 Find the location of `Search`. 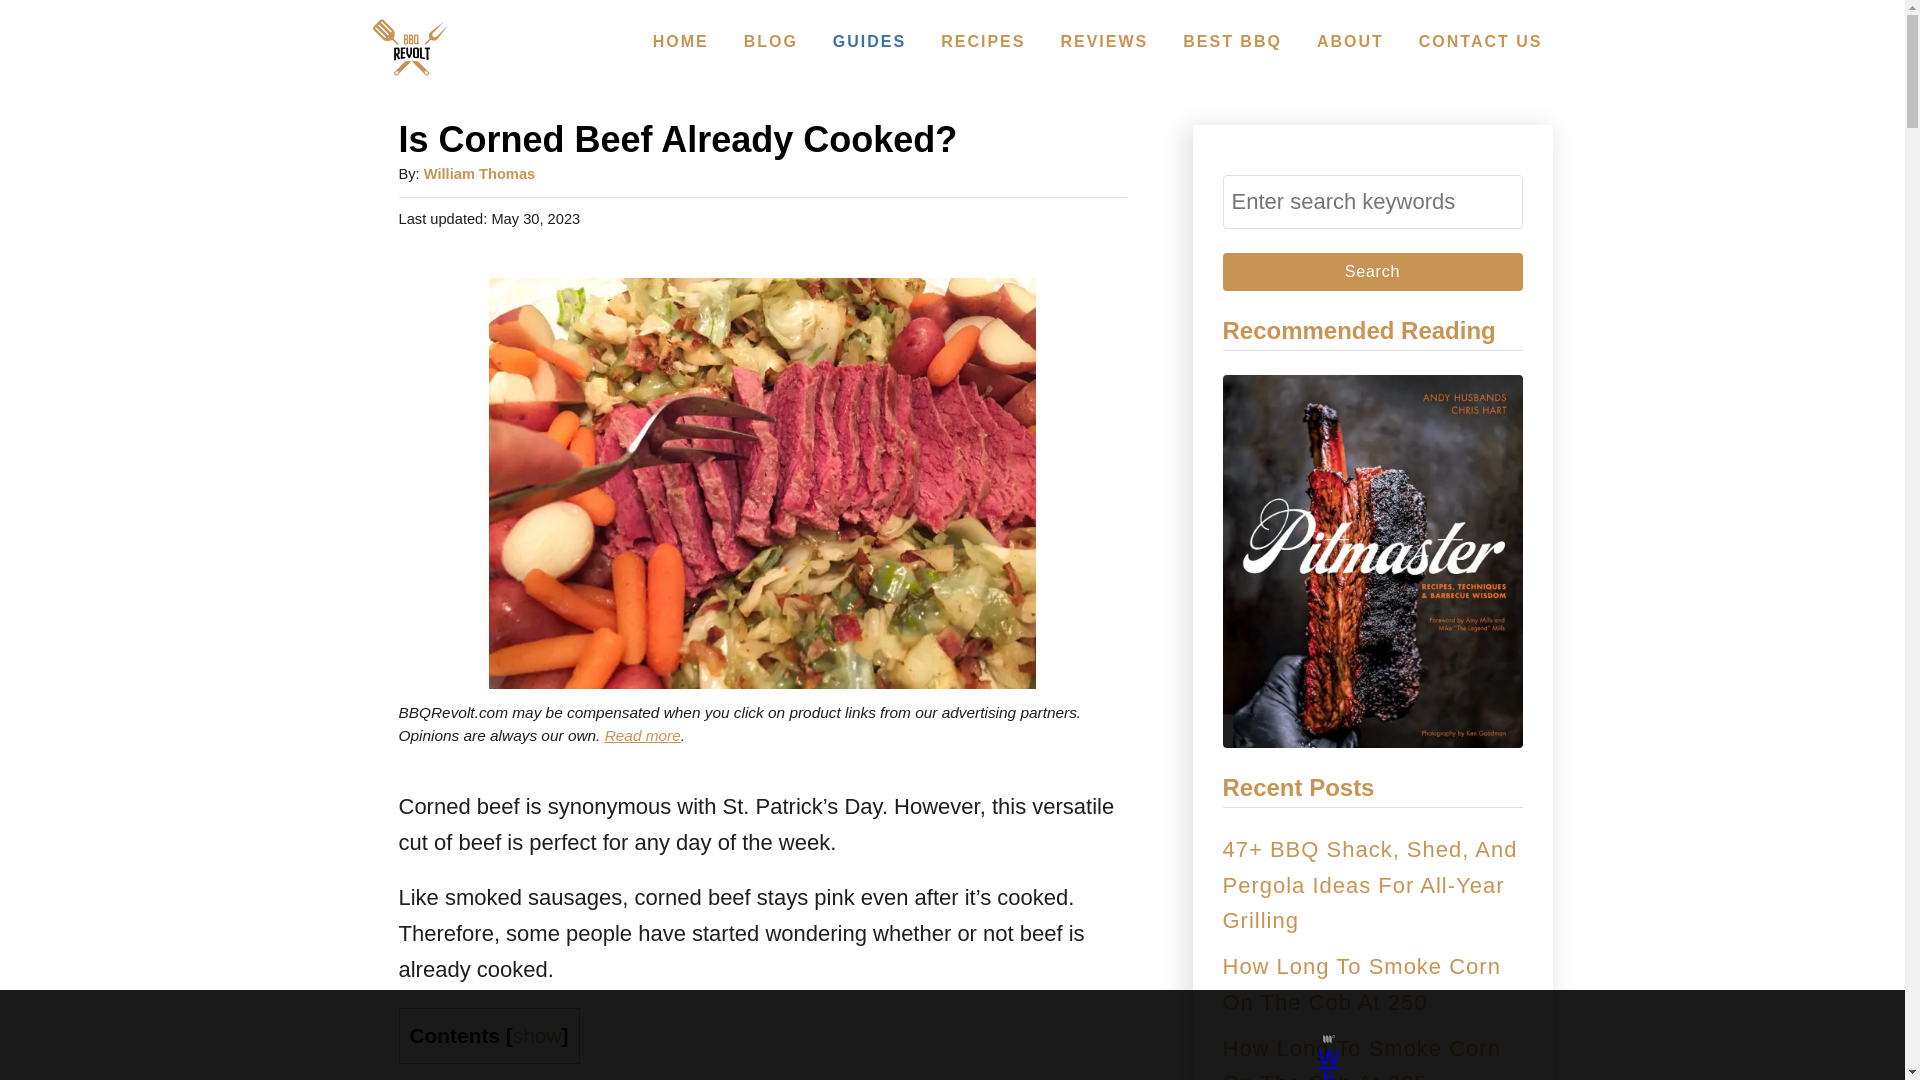

Search is located at coordinates (1372, 271).